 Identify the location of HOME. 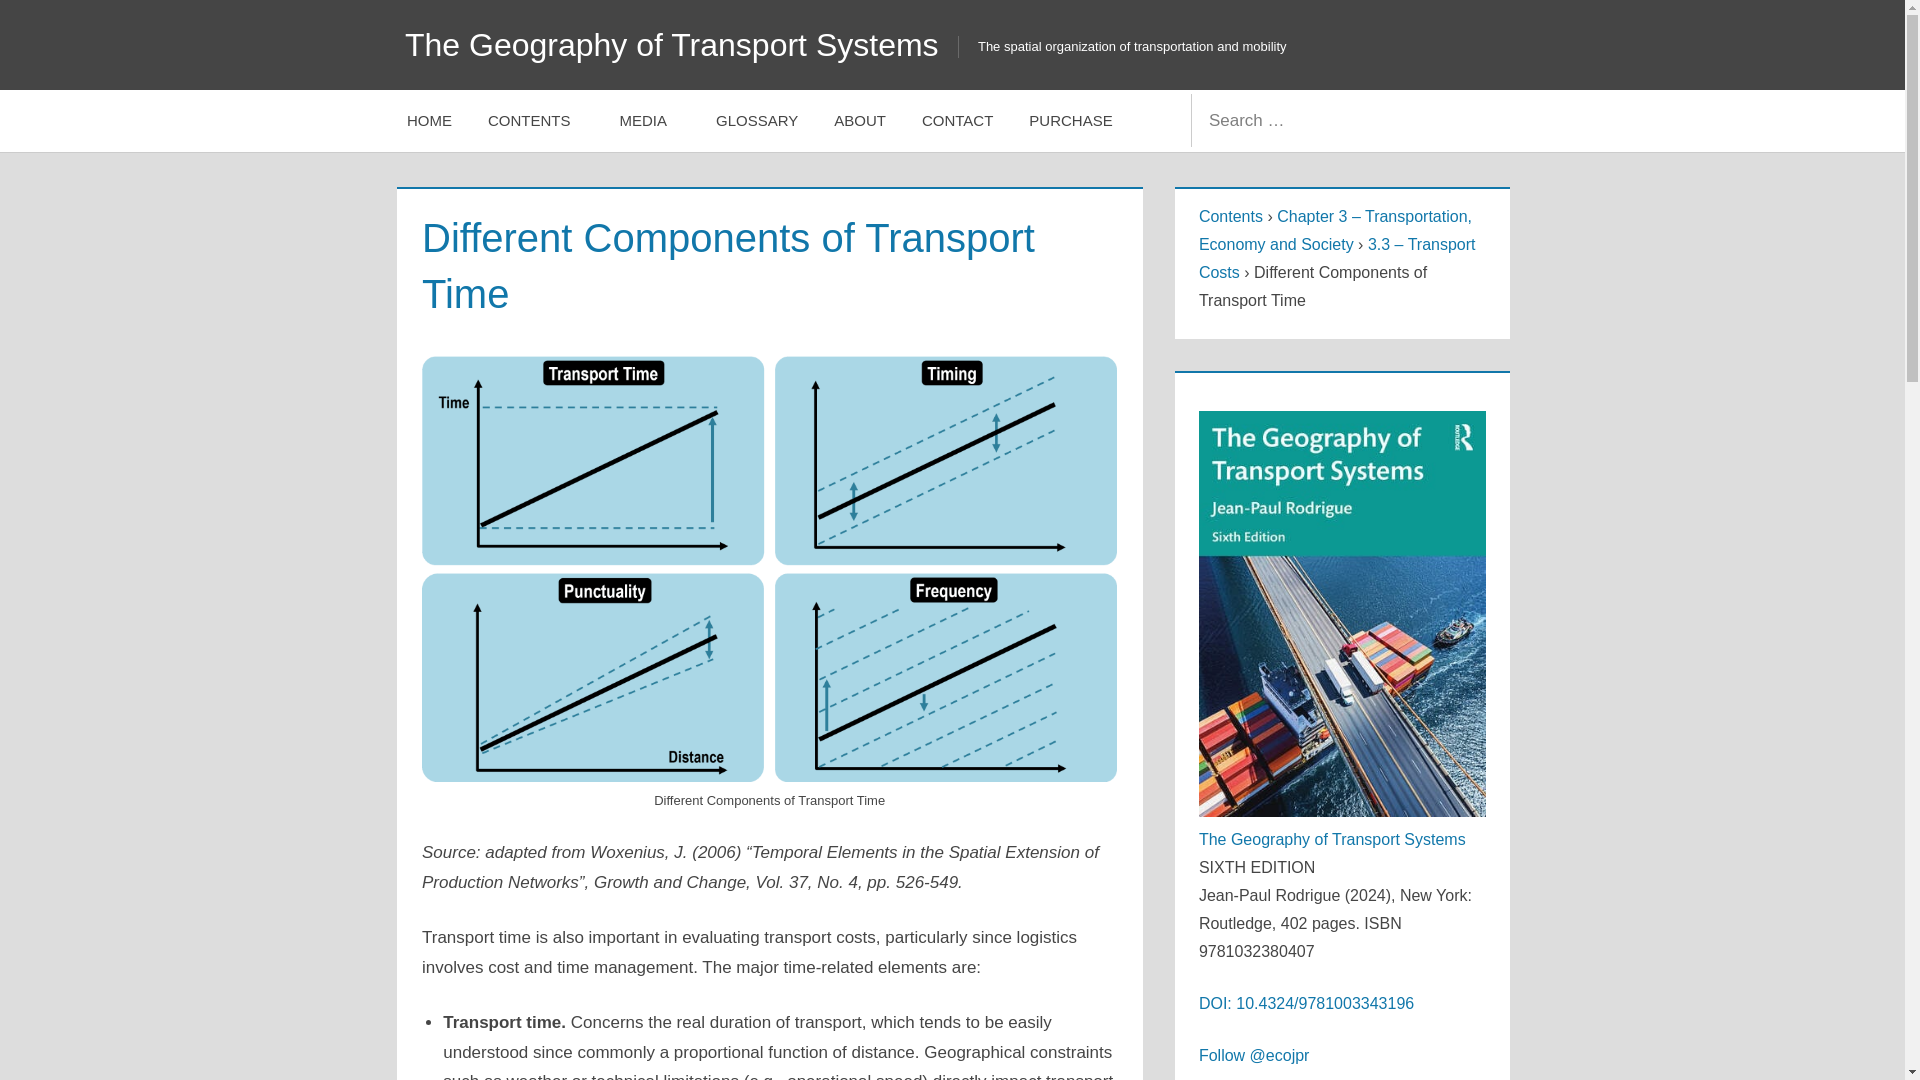
(430, 120).